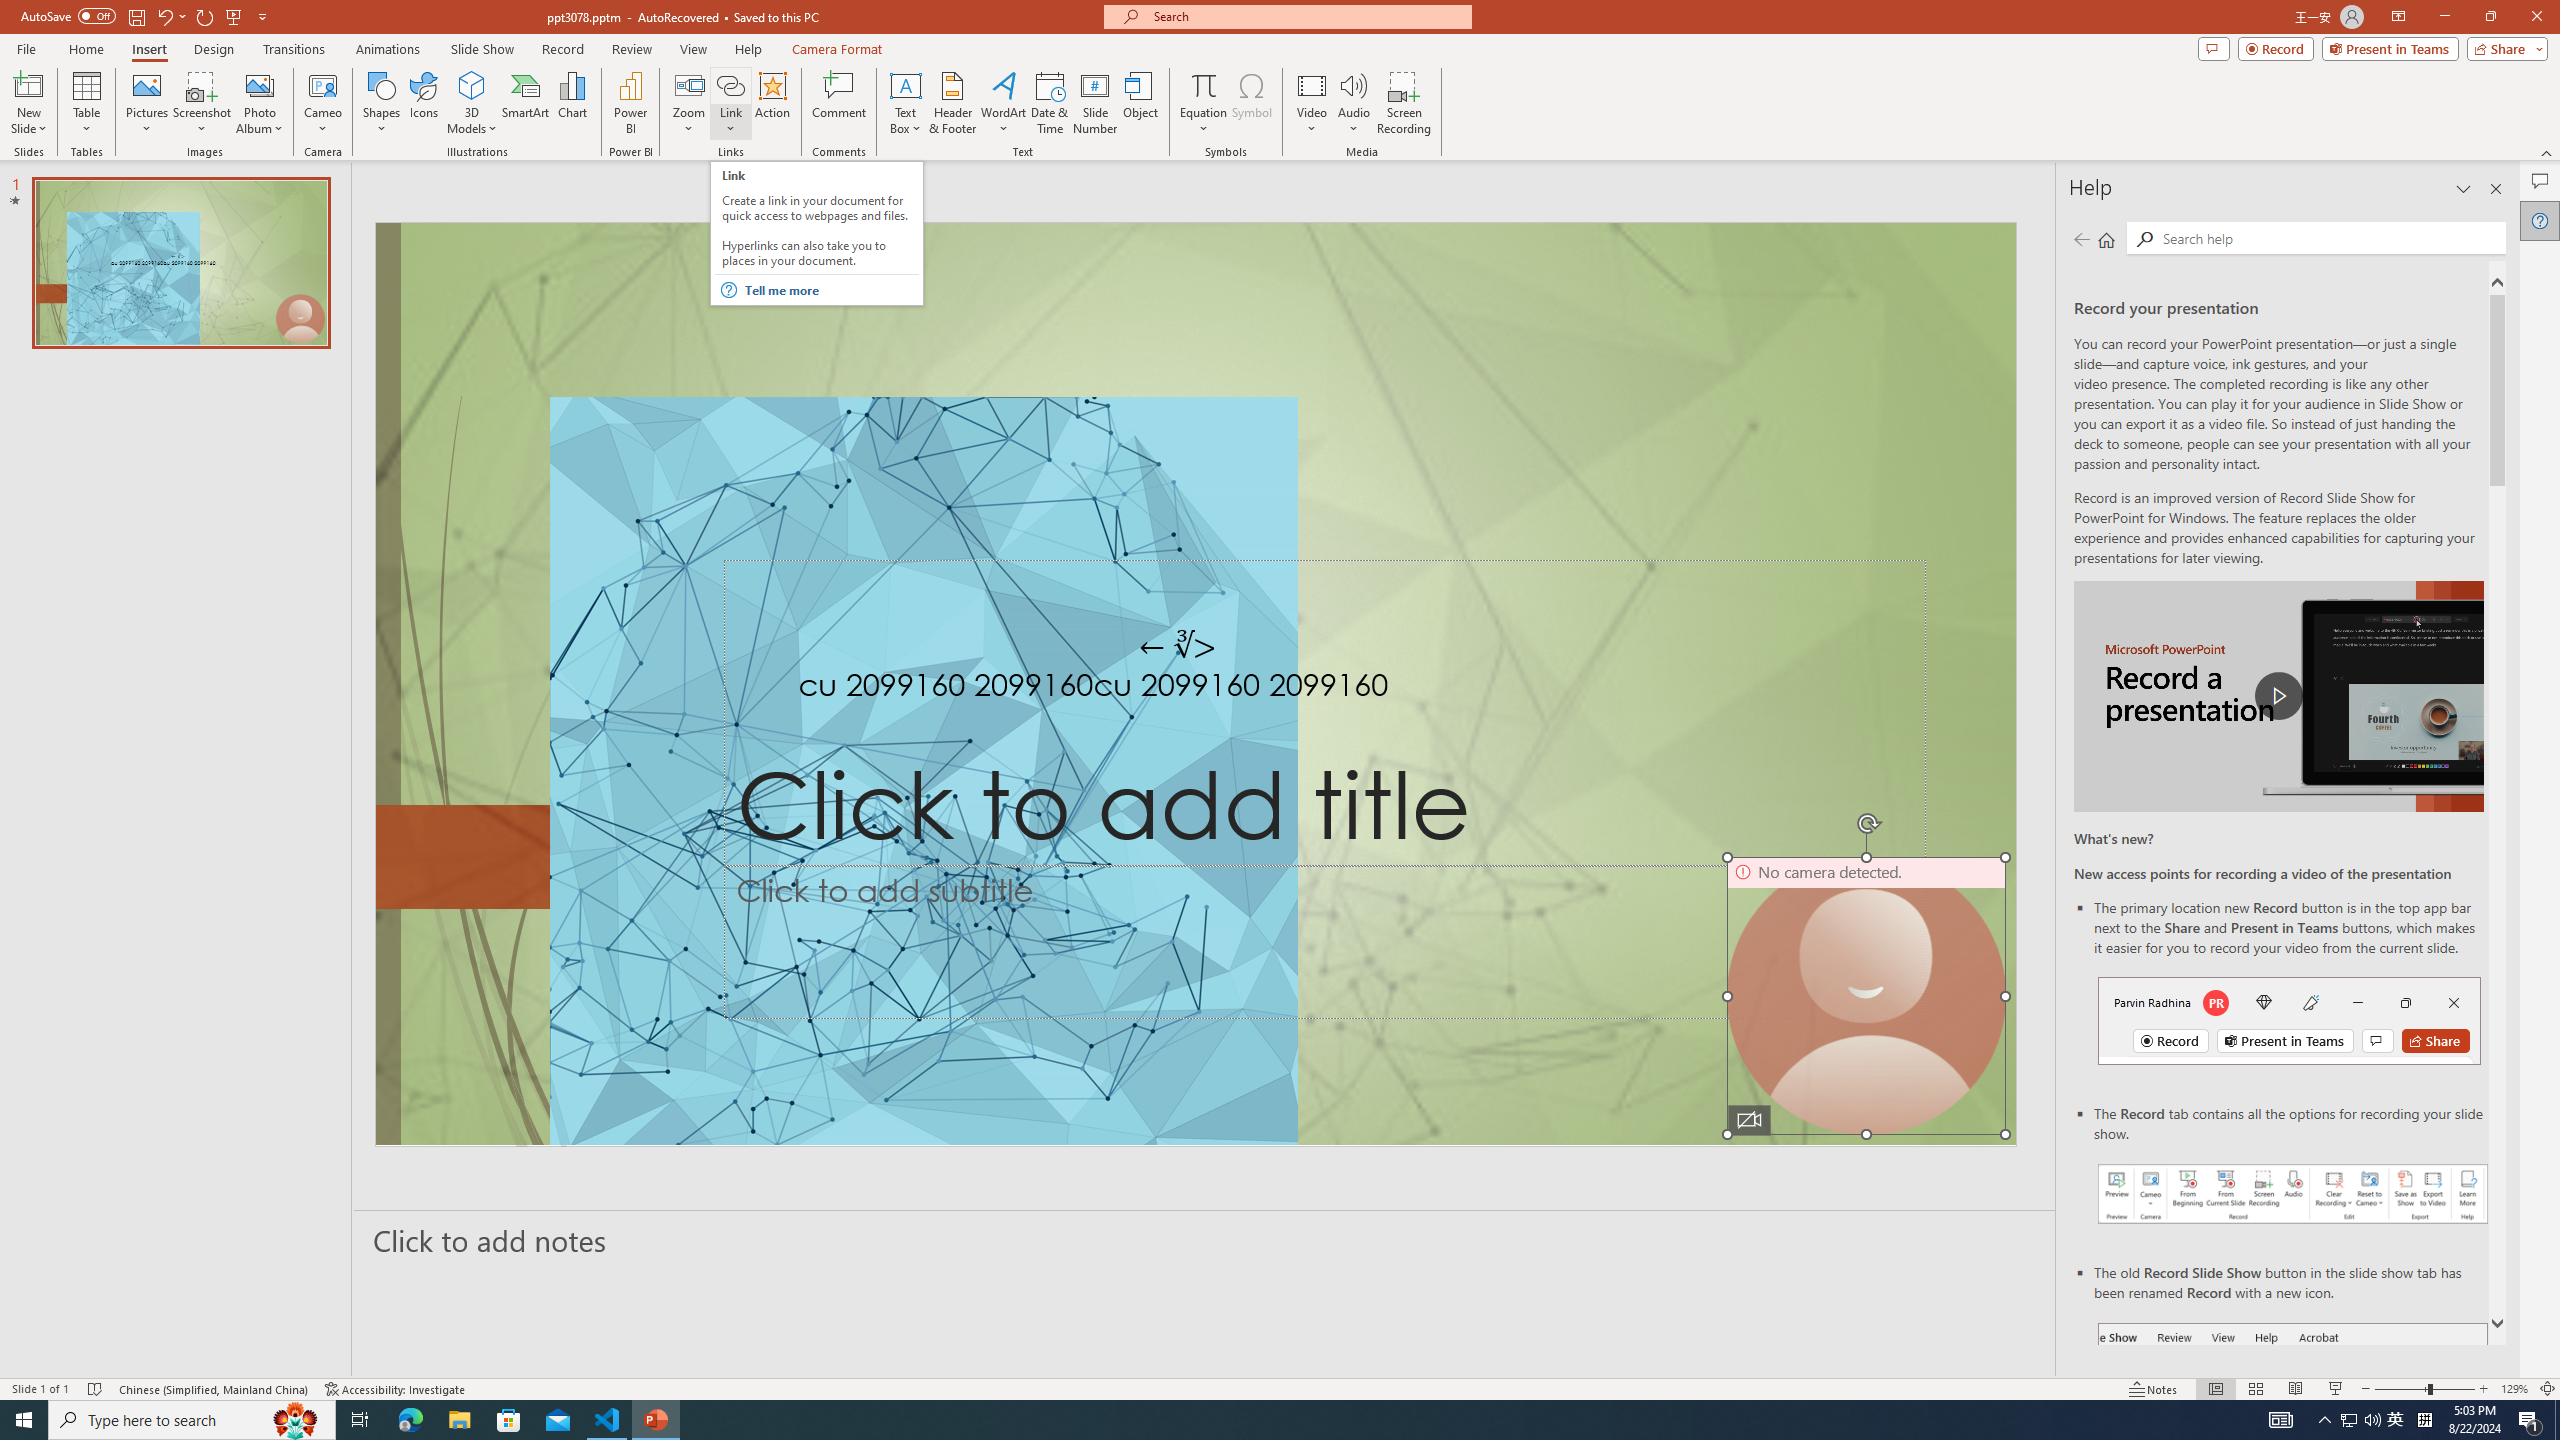 This screenshot has height=1440, width=2560. I want to click on Slide Notes, so click(1205, 1240).